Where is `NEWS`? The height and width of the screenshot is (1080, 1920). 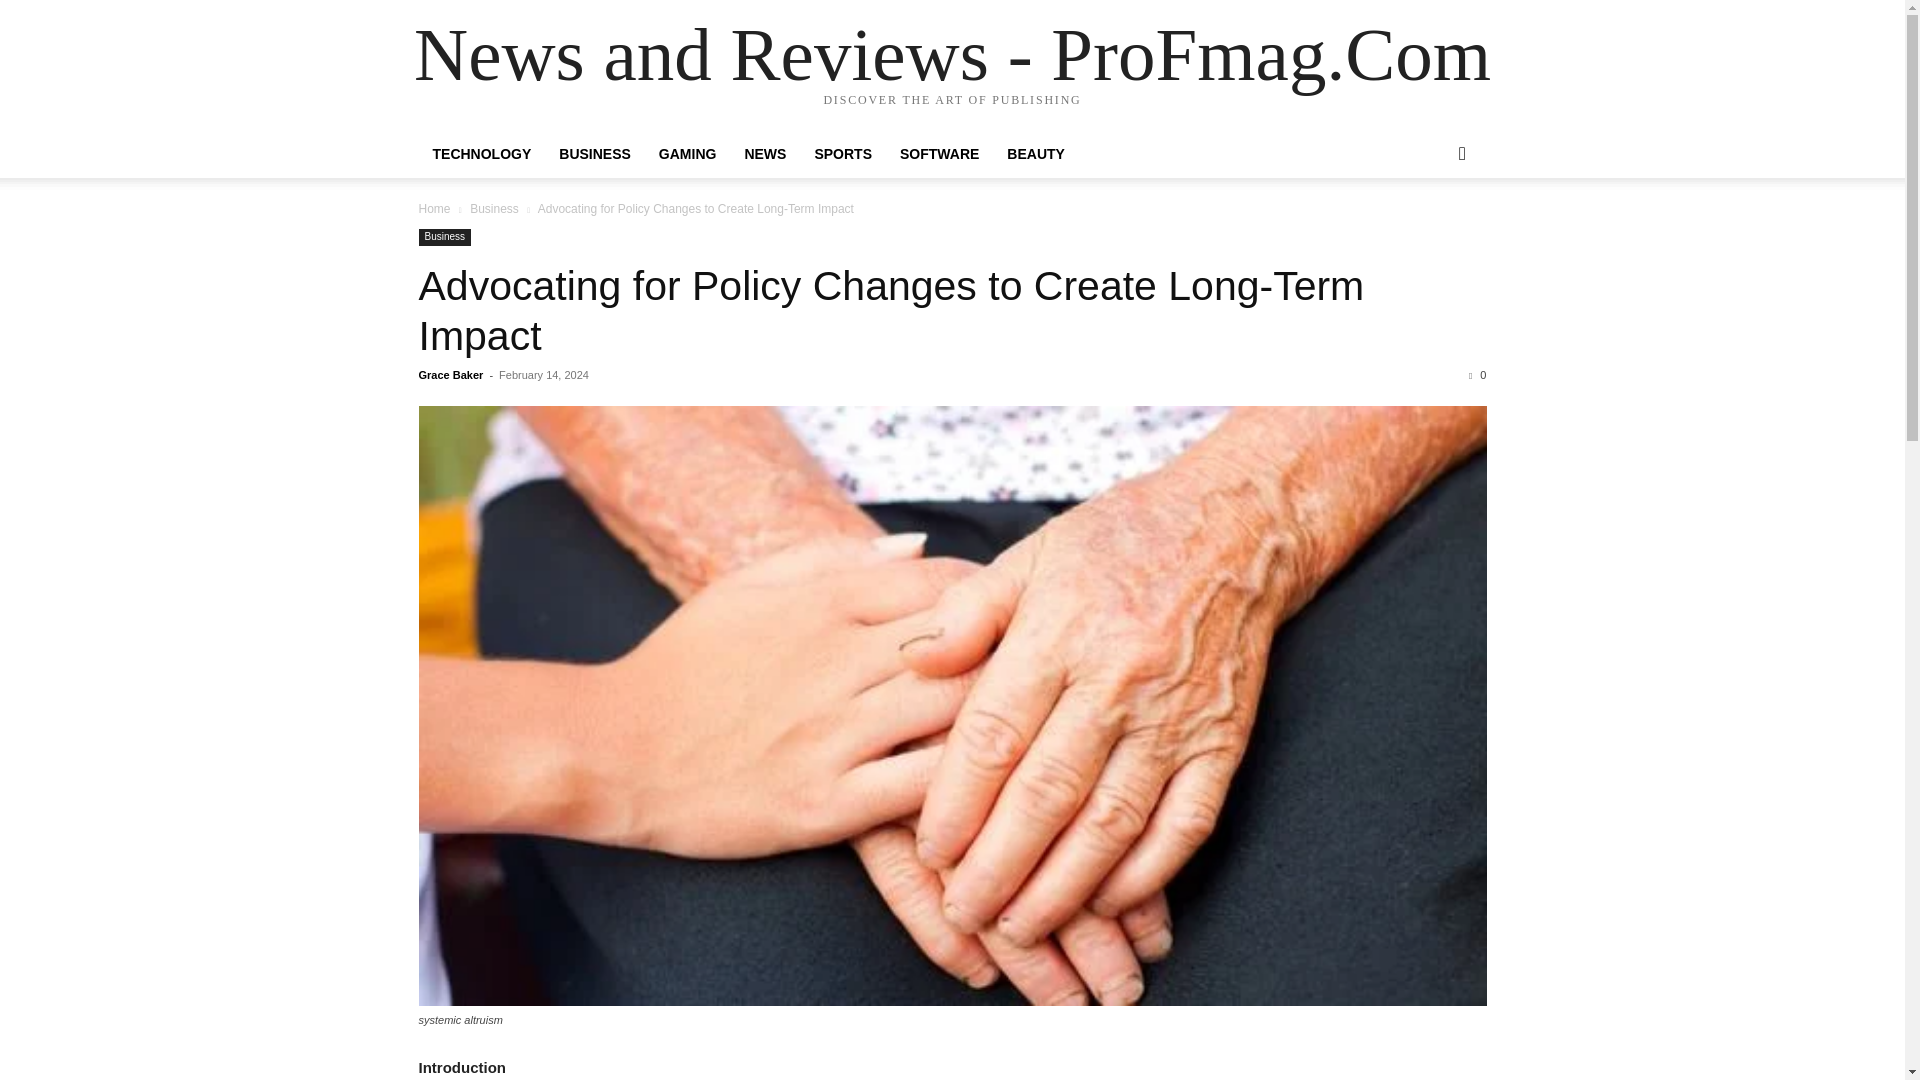
NEWS is located at coordinates (764, 154).